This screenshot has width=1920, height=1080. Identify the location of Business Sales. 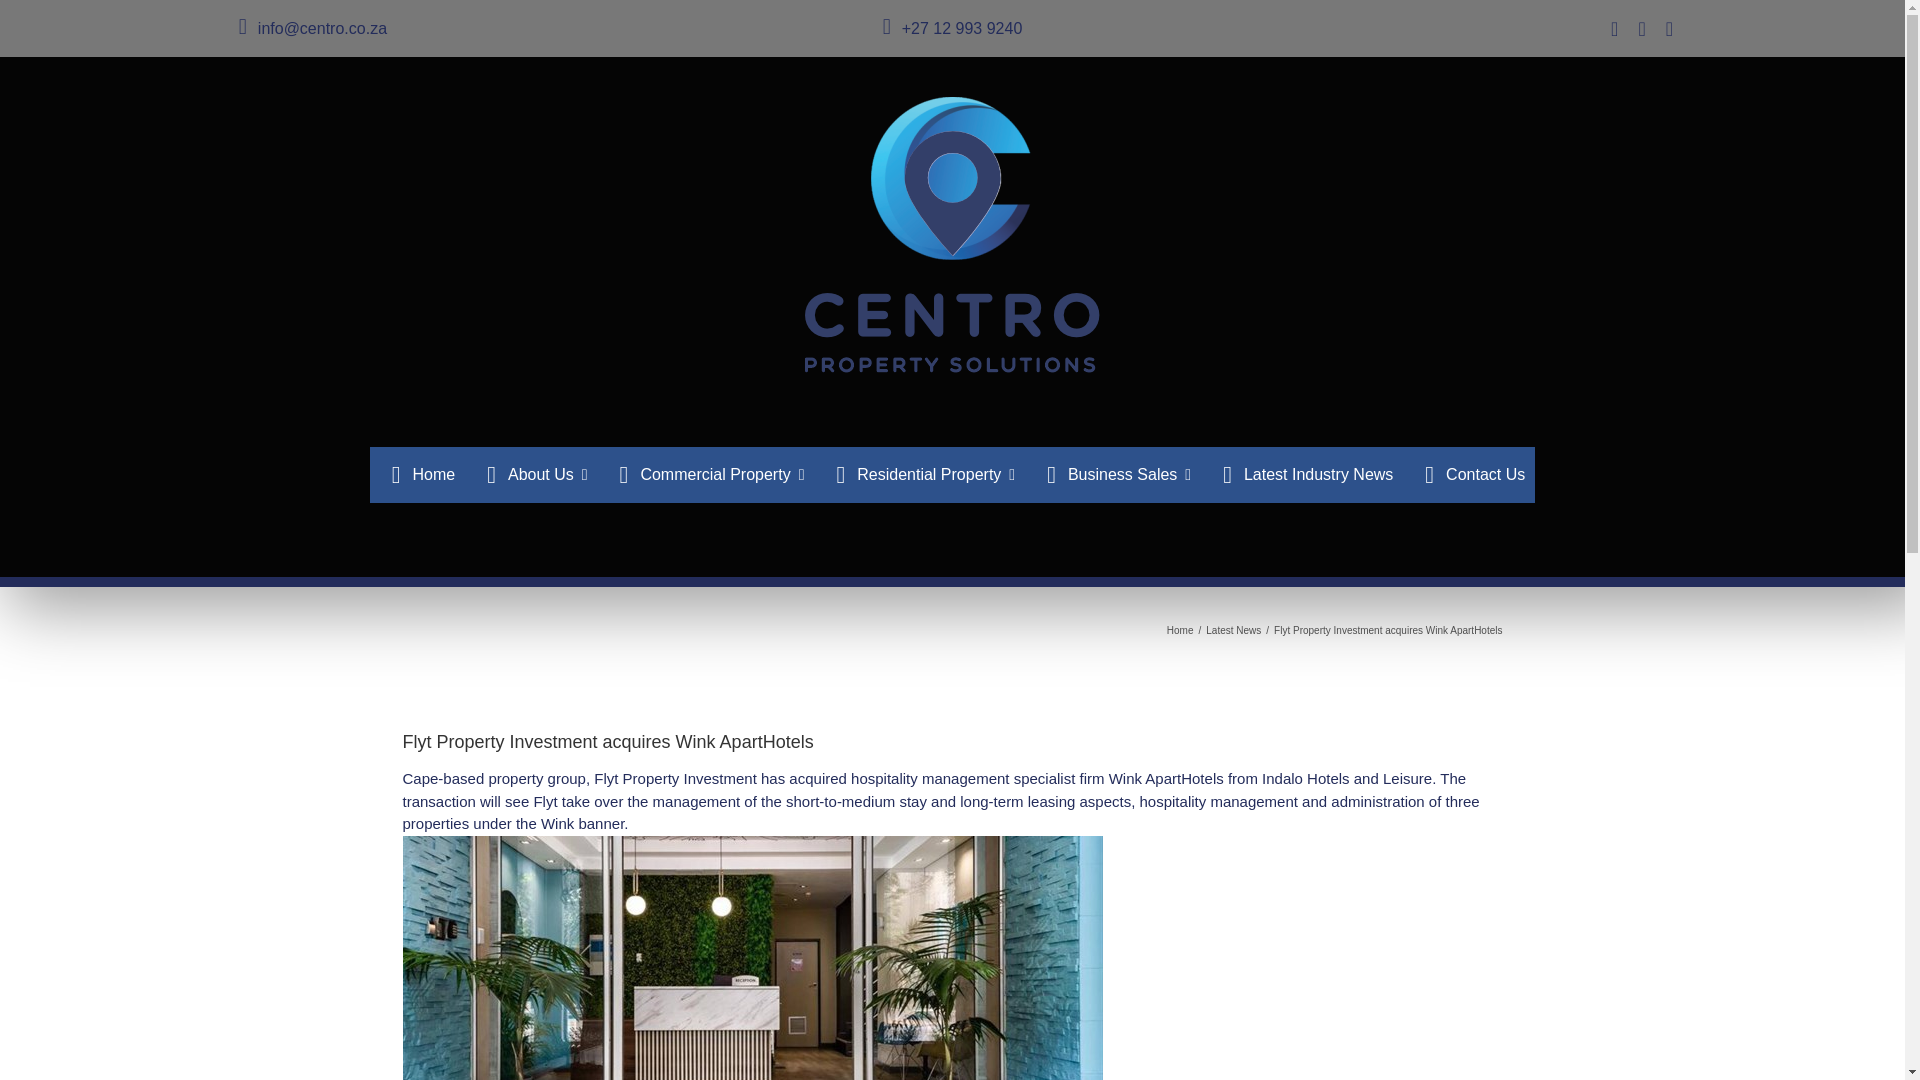
(1113, 475).